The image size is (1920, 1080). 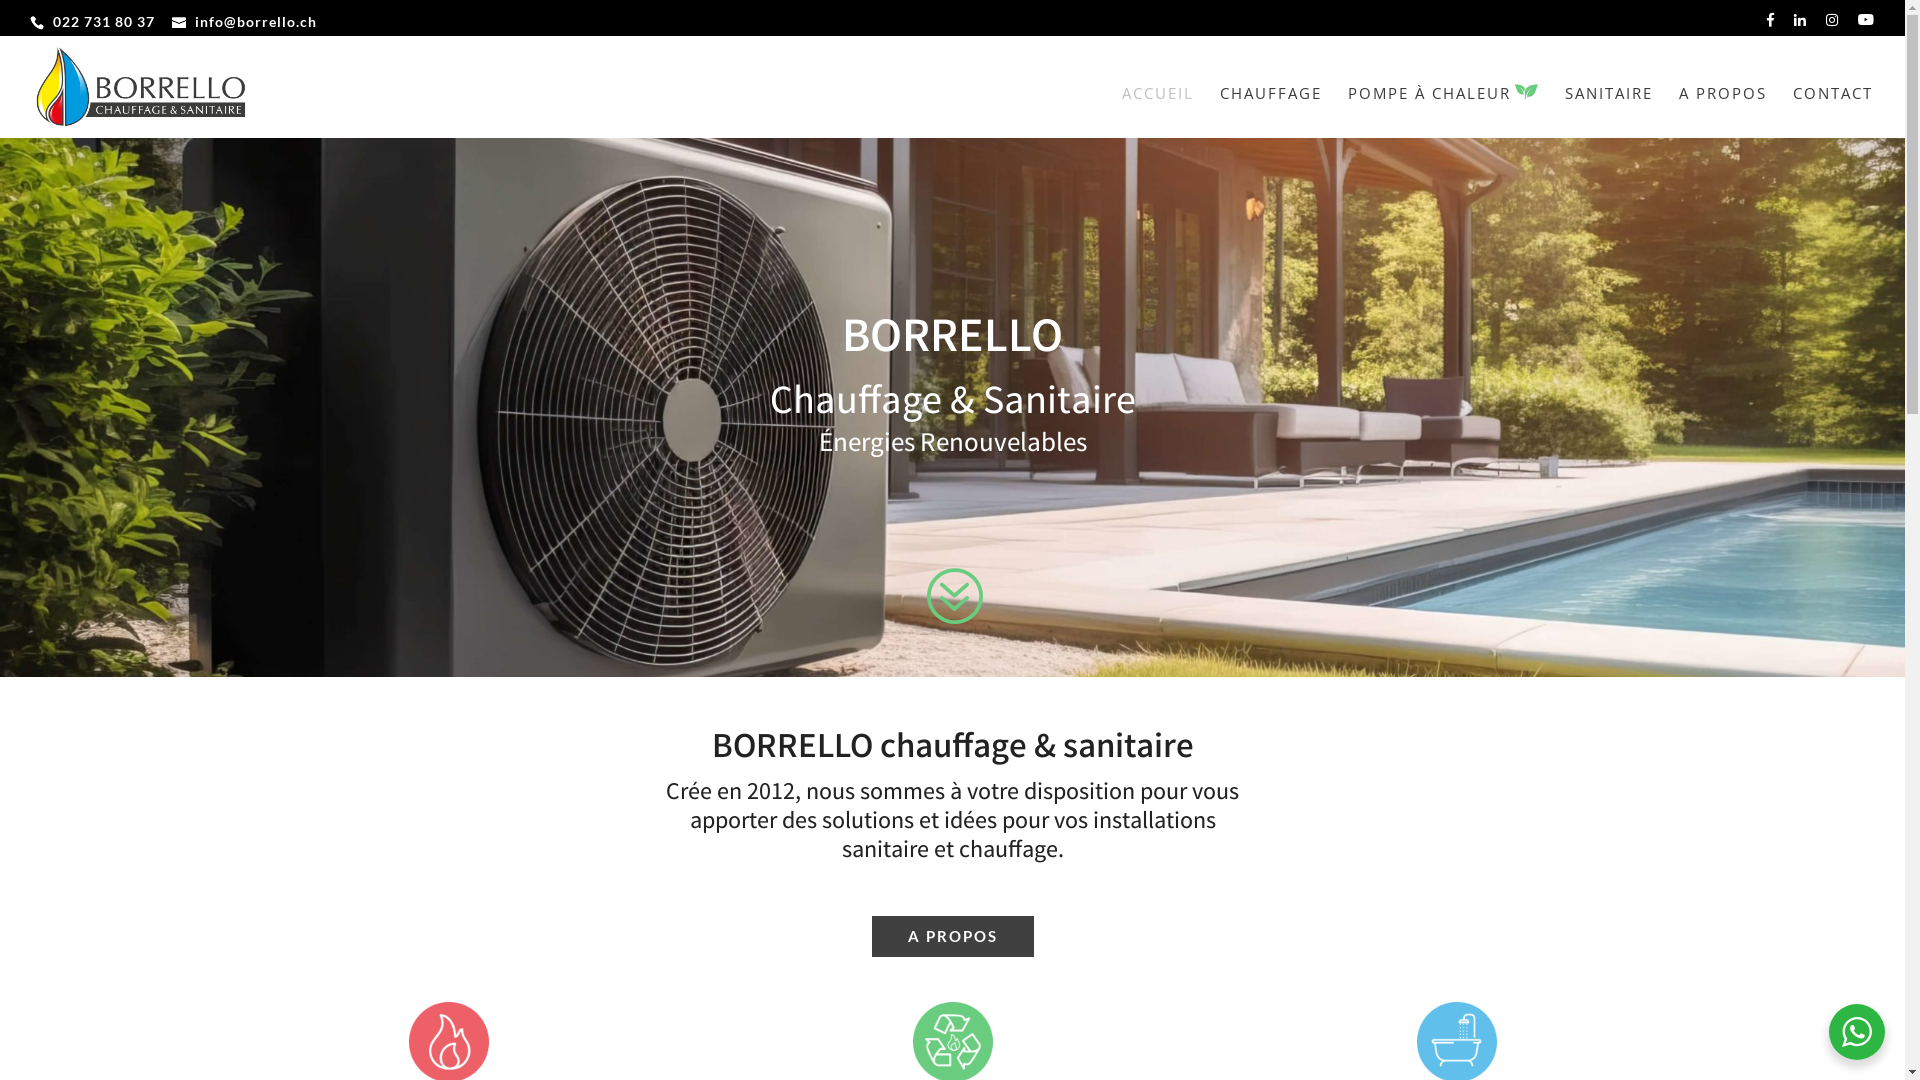 What do you see at coordinates (104, 20) in the screenshot?
I see `022 731 80 37` at bounding box center [104, 20].